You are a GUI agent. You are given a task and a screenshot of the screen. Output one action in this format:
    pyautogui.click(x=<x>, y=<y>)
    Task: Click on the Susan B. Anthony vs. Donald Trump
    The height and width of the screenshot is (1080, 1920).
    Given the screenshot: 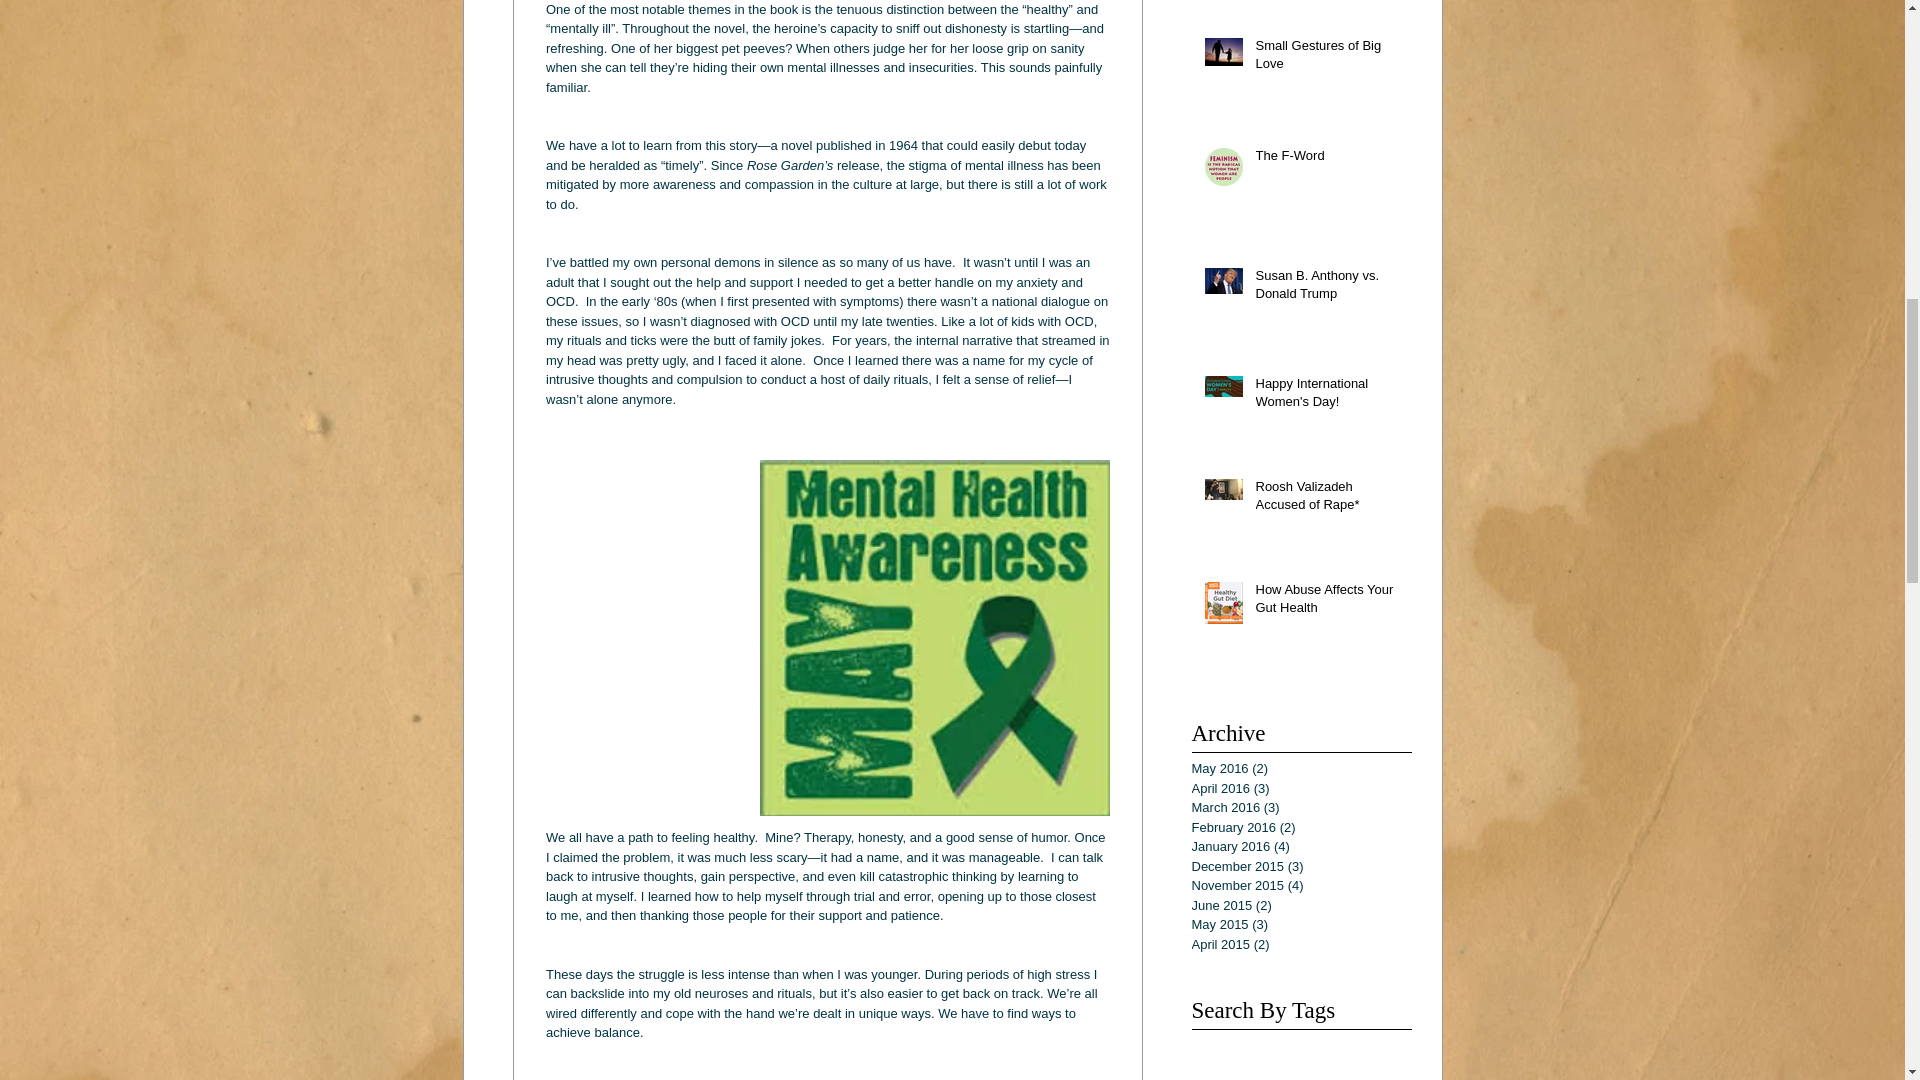 What is the action you would take?
    pyautogui.click(x=1327, y=288)
    